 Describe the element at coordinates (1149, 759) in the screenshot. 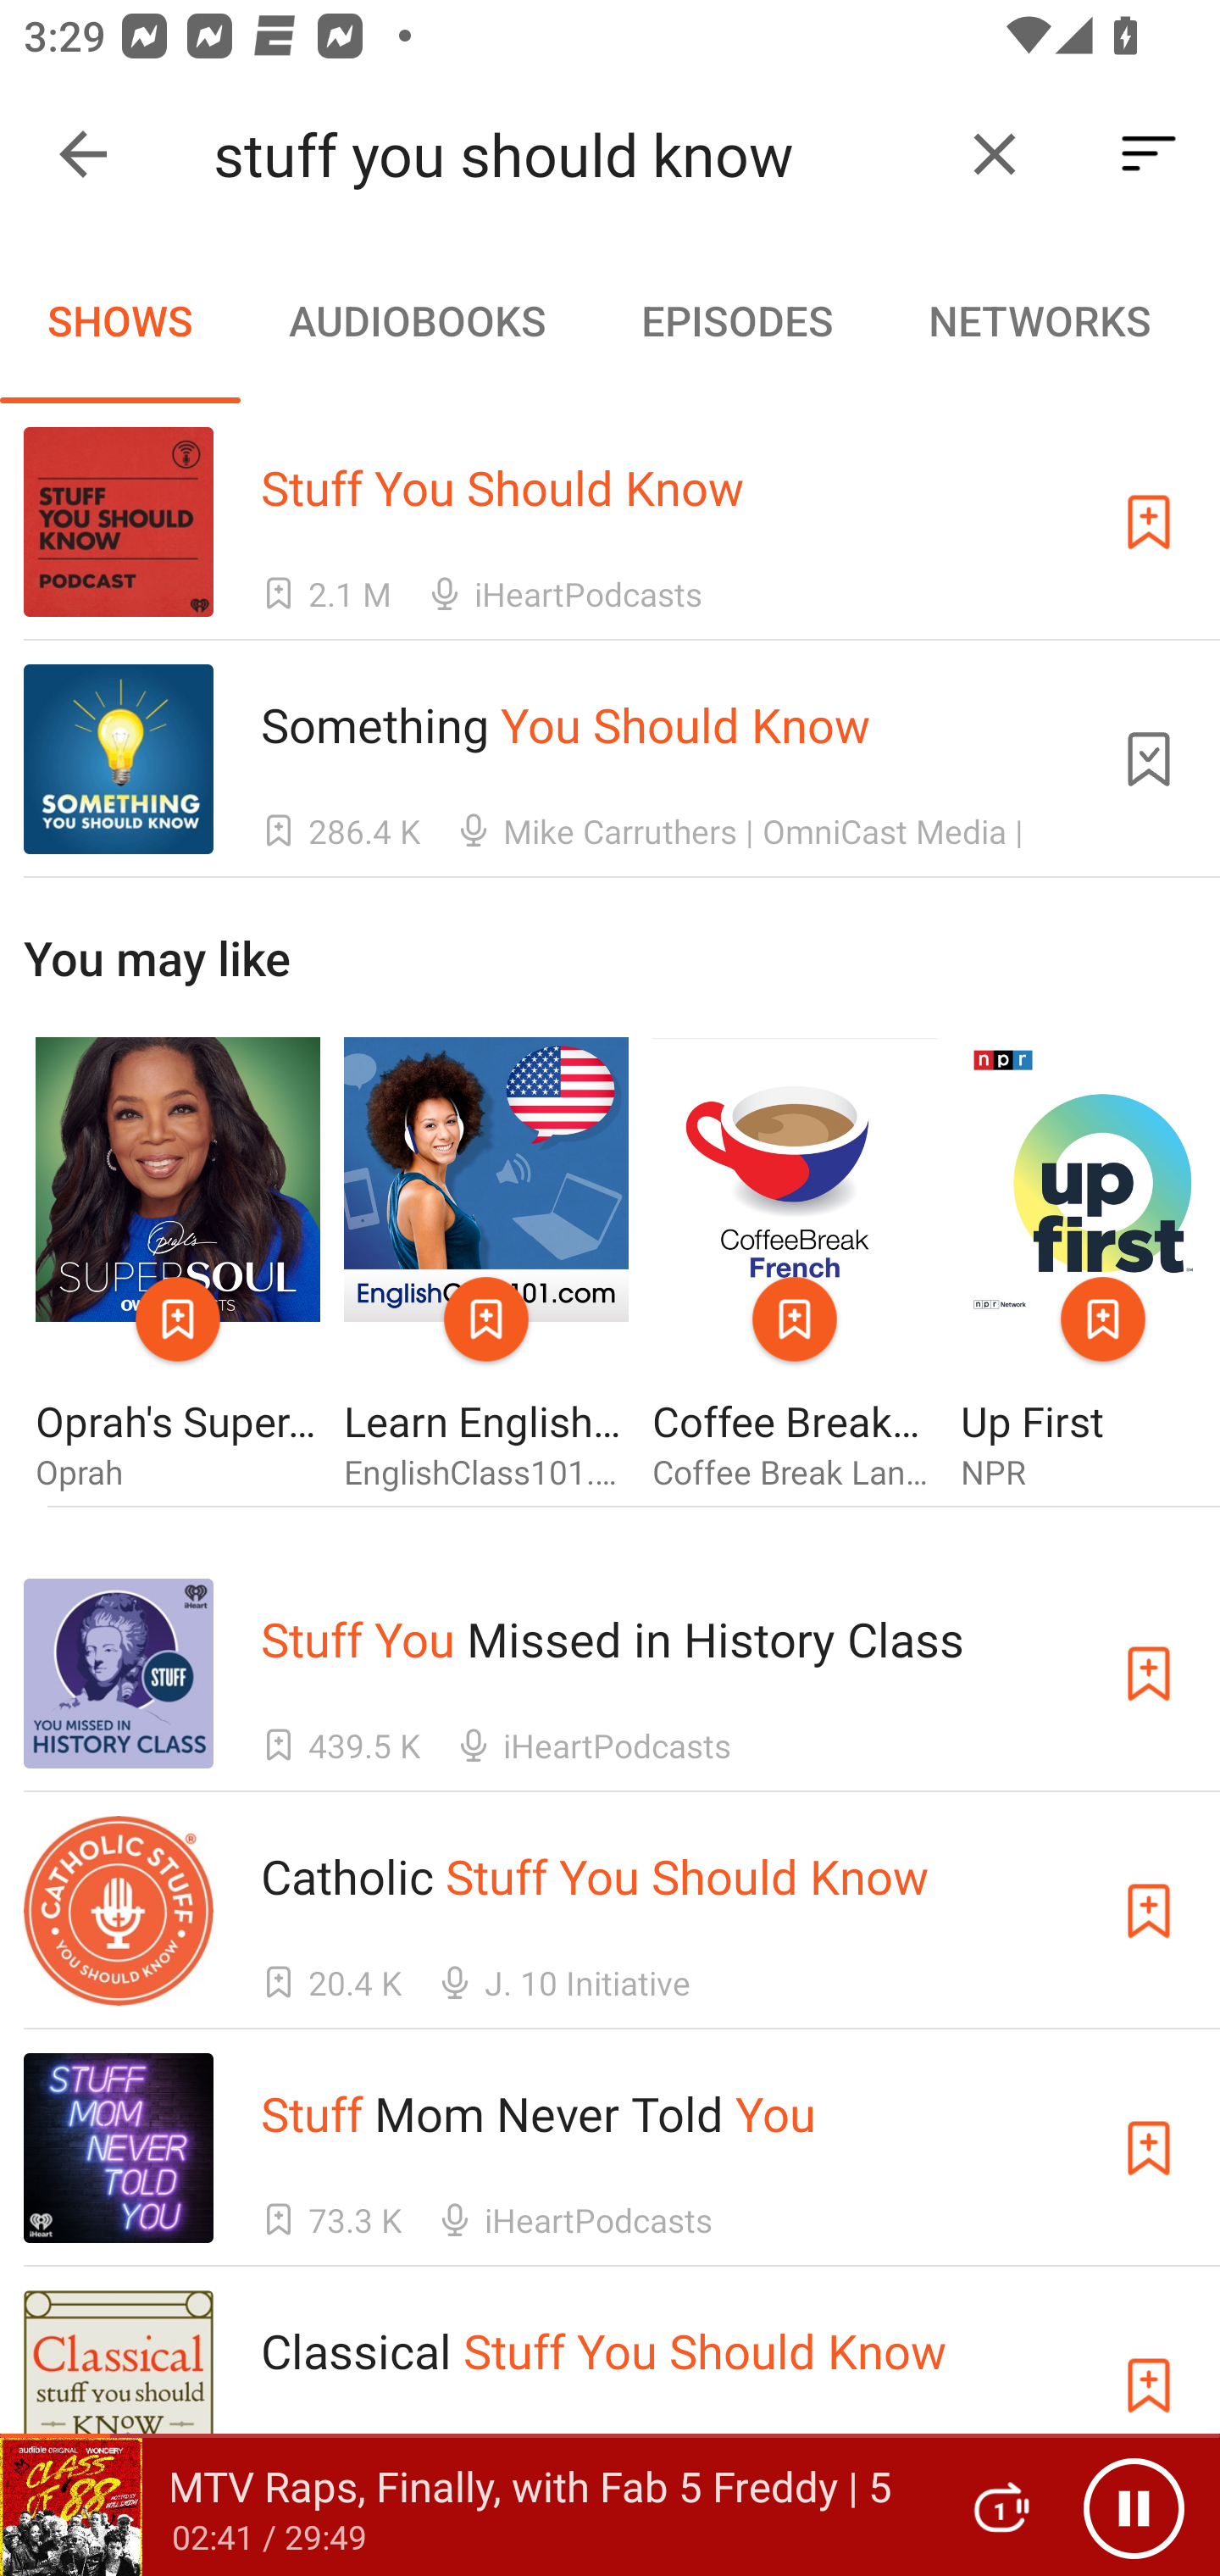

I see `Unsubscribe` at that location.